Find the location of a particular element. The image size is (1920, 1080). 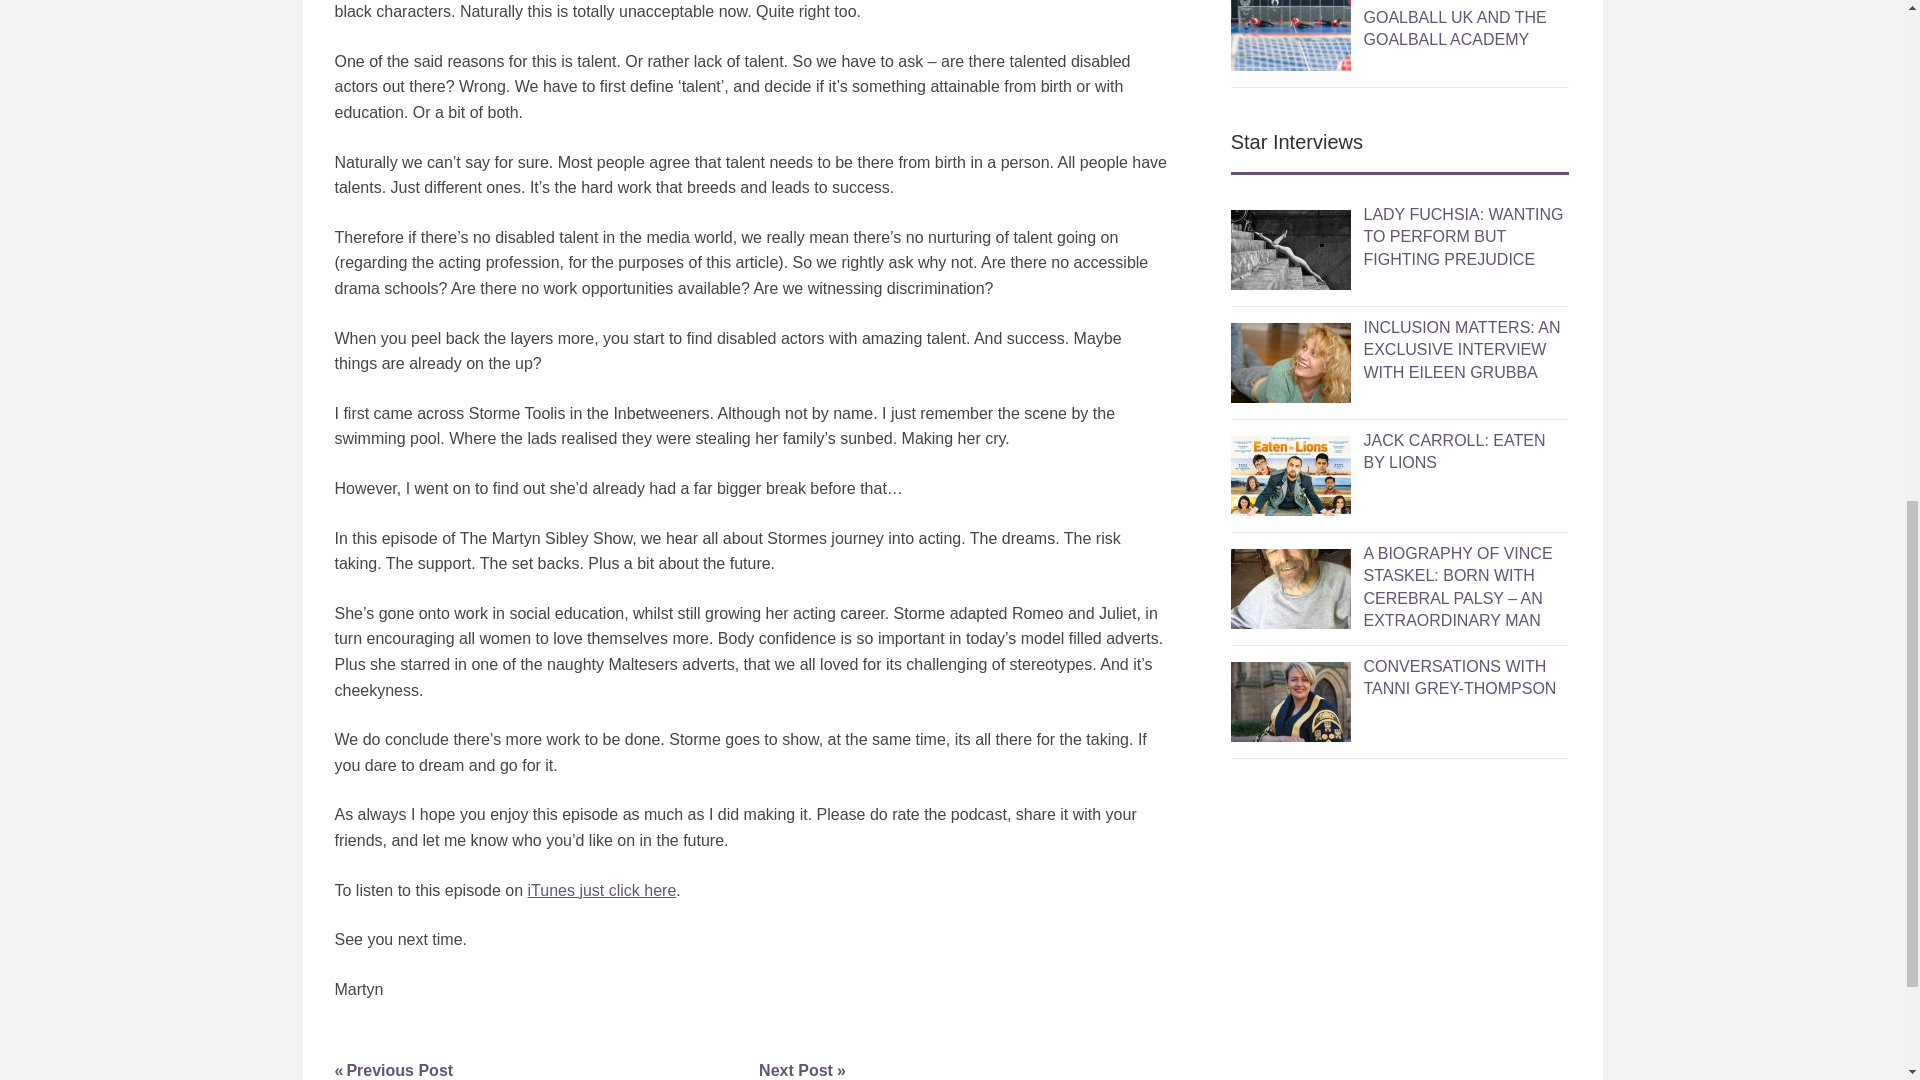

VICTA: INTRODUCTION TO GOALBALL UK AND THE GOALBALL ACADEMY is located at coordinates (456, 1069).